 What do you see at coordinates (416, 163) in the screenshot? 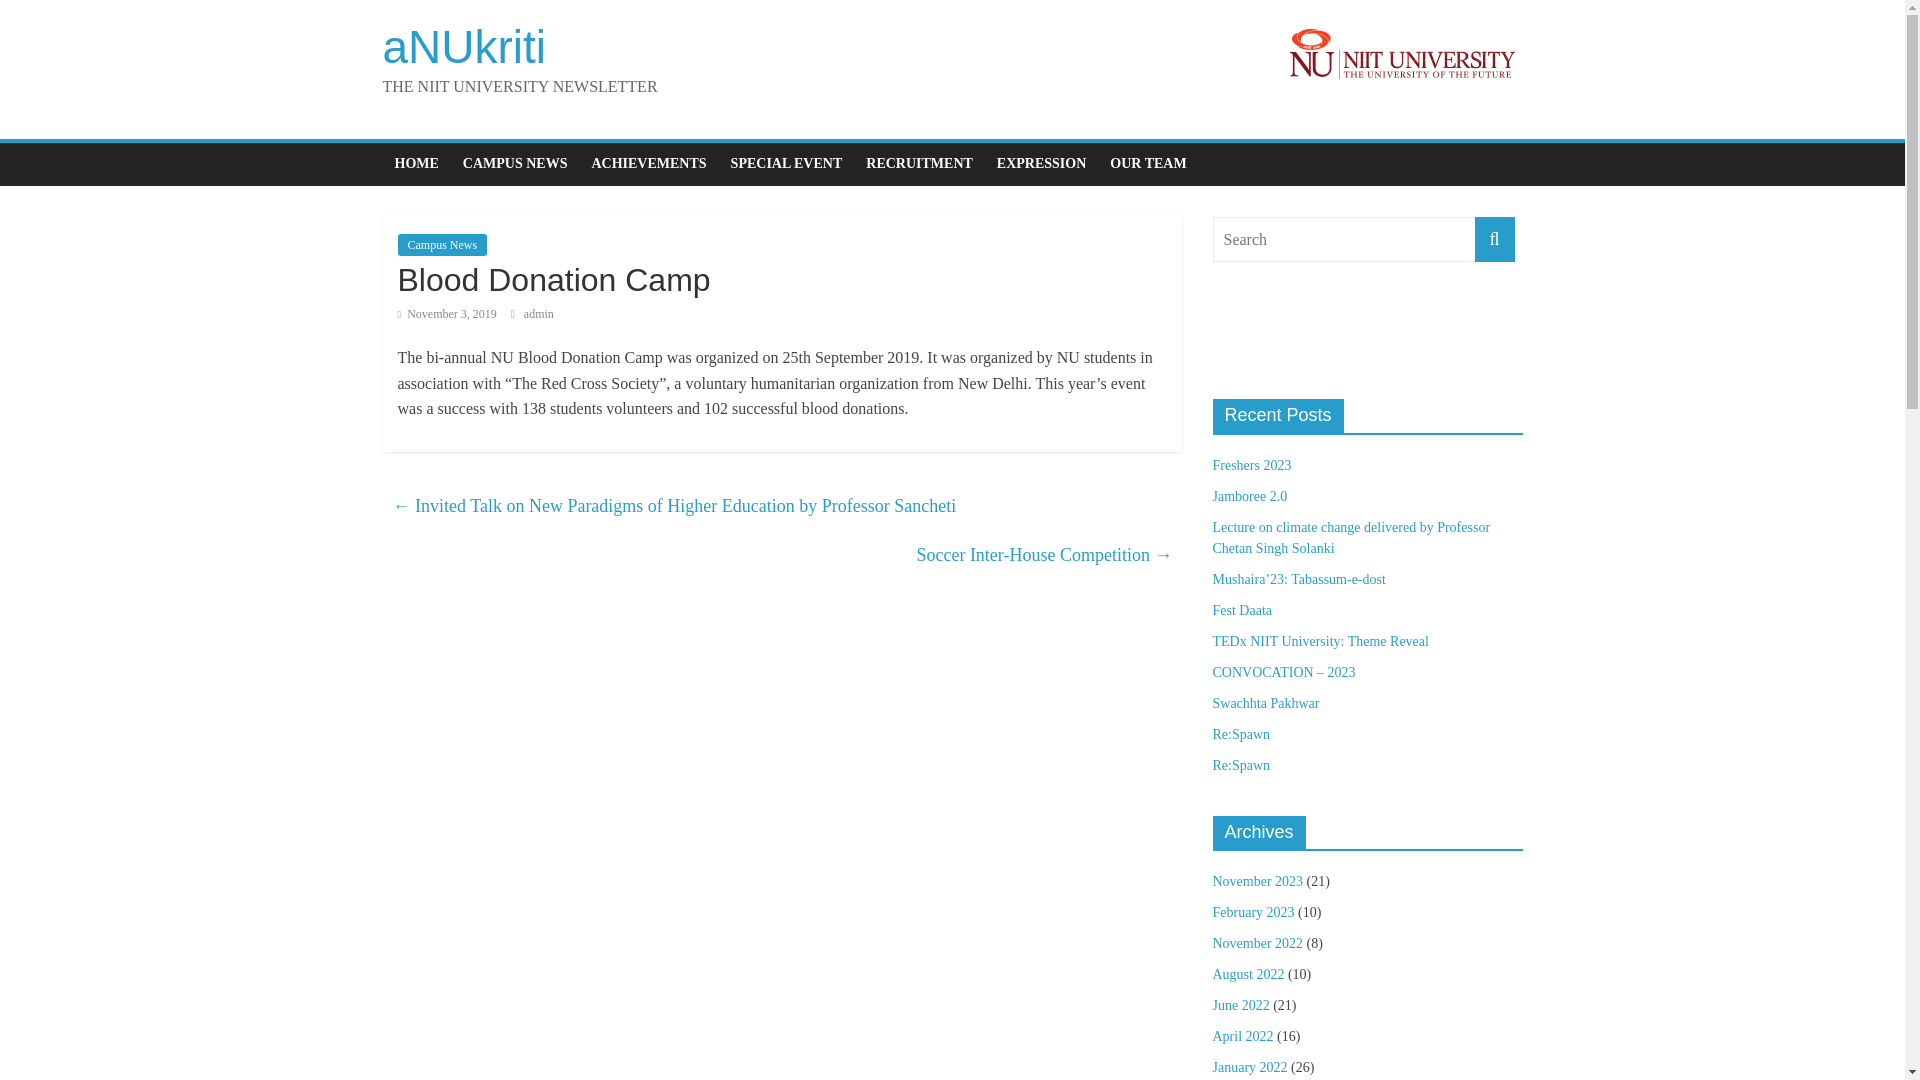
I see `HOME` at bounding box center [416, 163].